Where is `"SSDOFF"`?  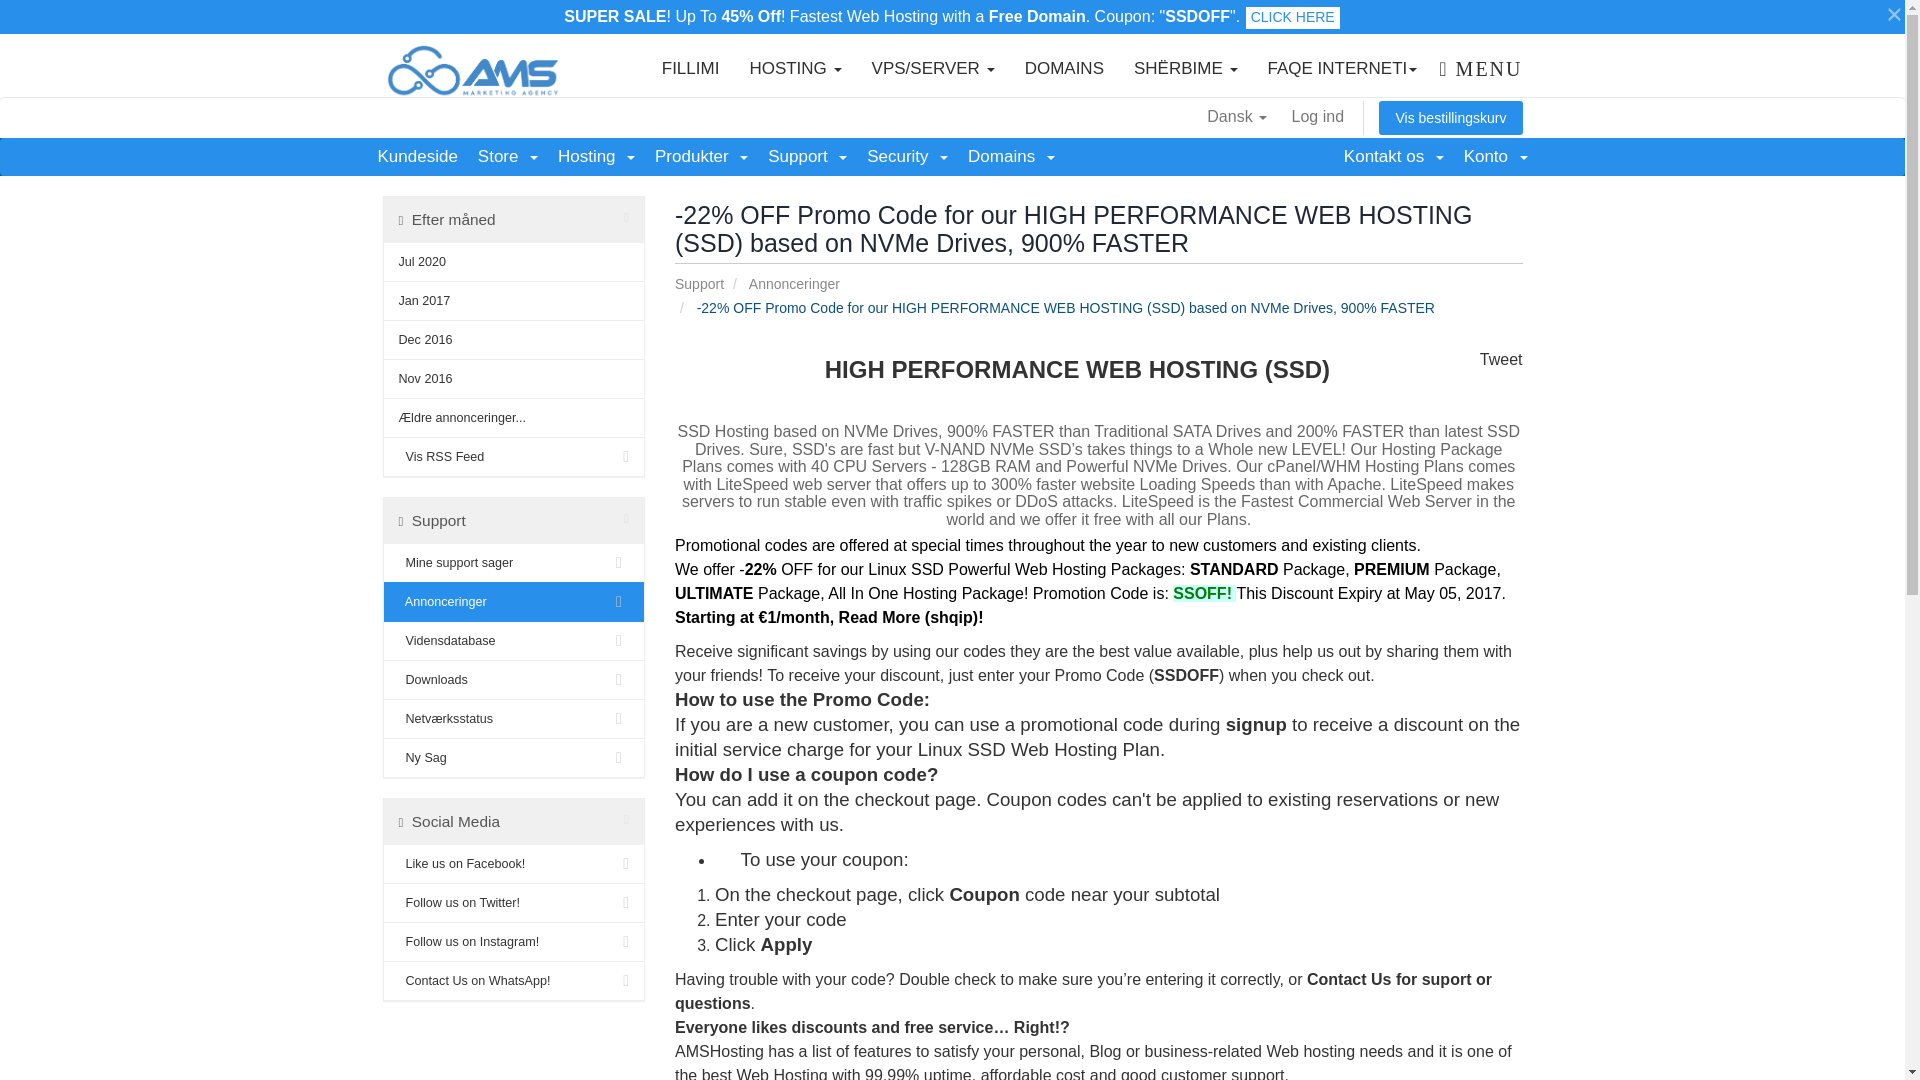 "SSDOFF" is located at coordinates (1198, 16).